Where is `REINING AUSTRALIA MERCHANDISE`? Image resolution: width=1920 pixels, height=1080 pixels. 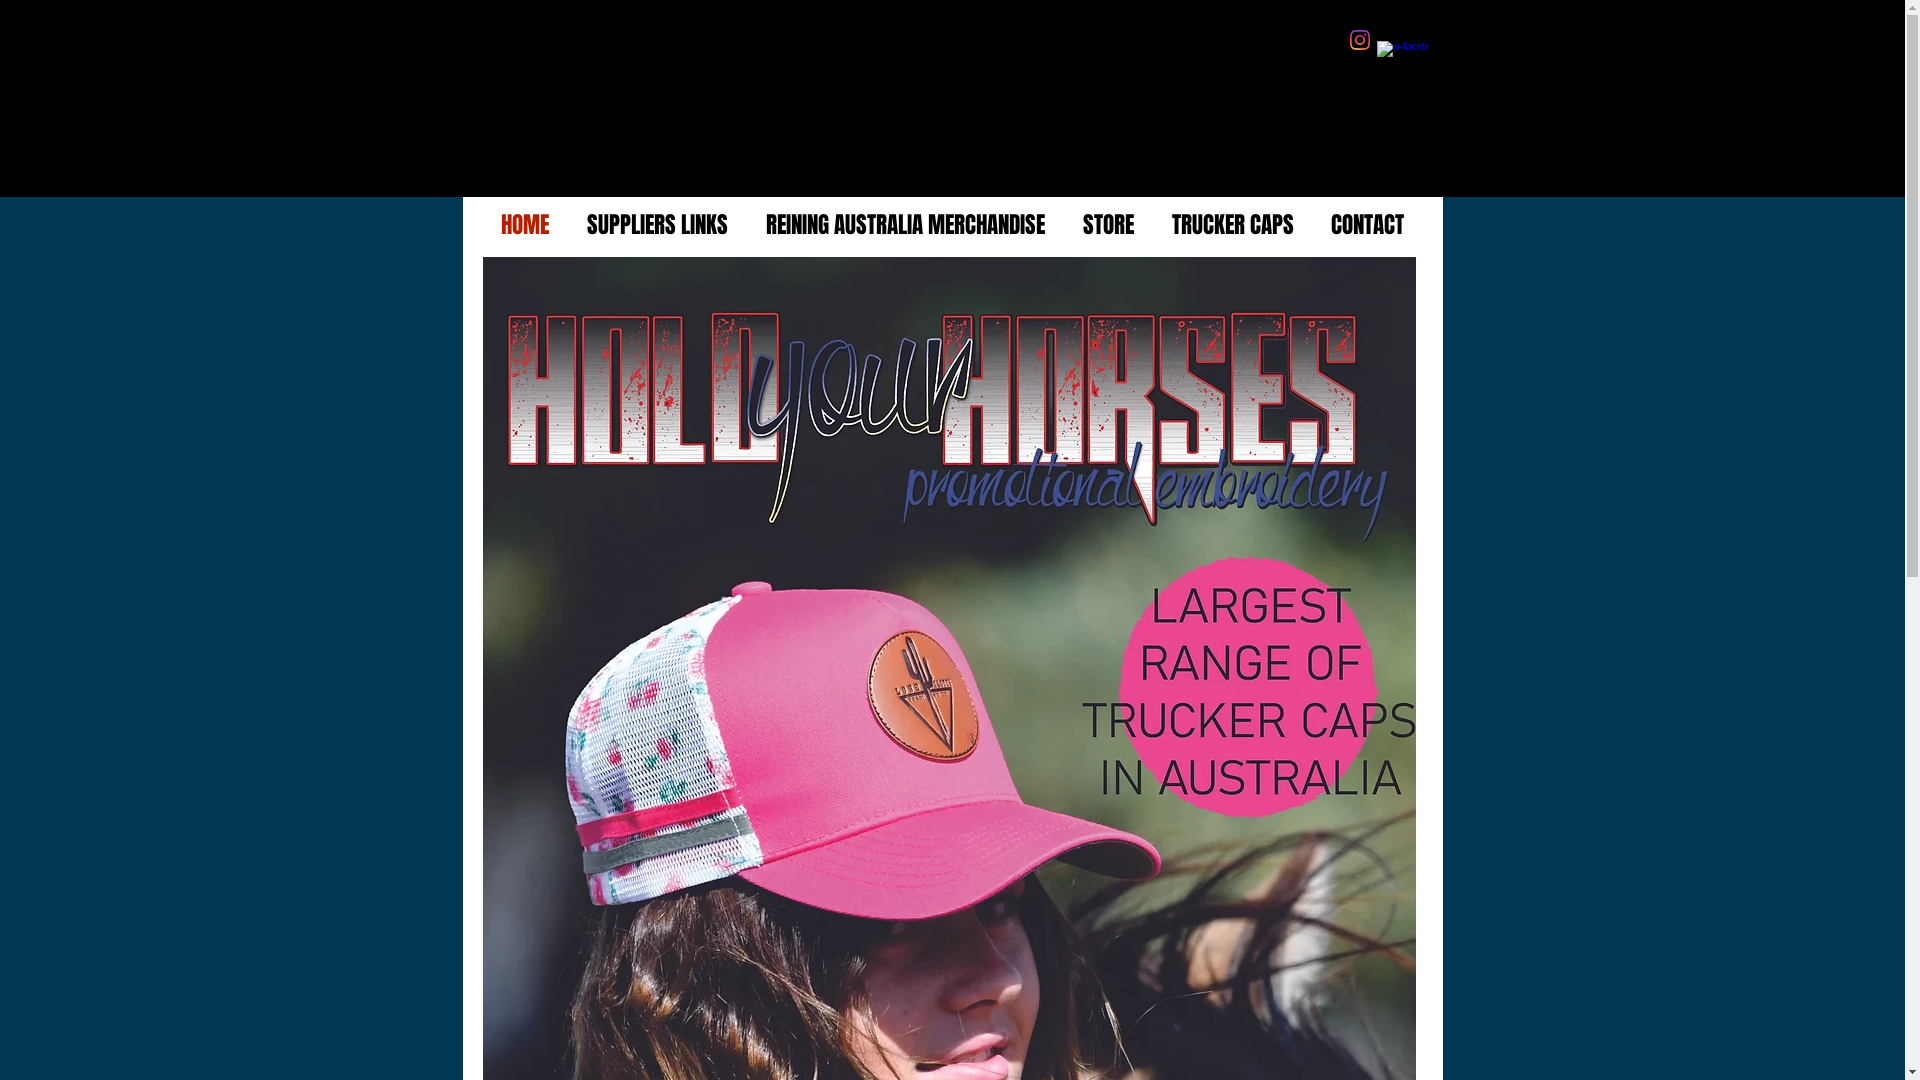
REINING AUSTRALIA MERCHANDISE is located at coordinates (904, 226).